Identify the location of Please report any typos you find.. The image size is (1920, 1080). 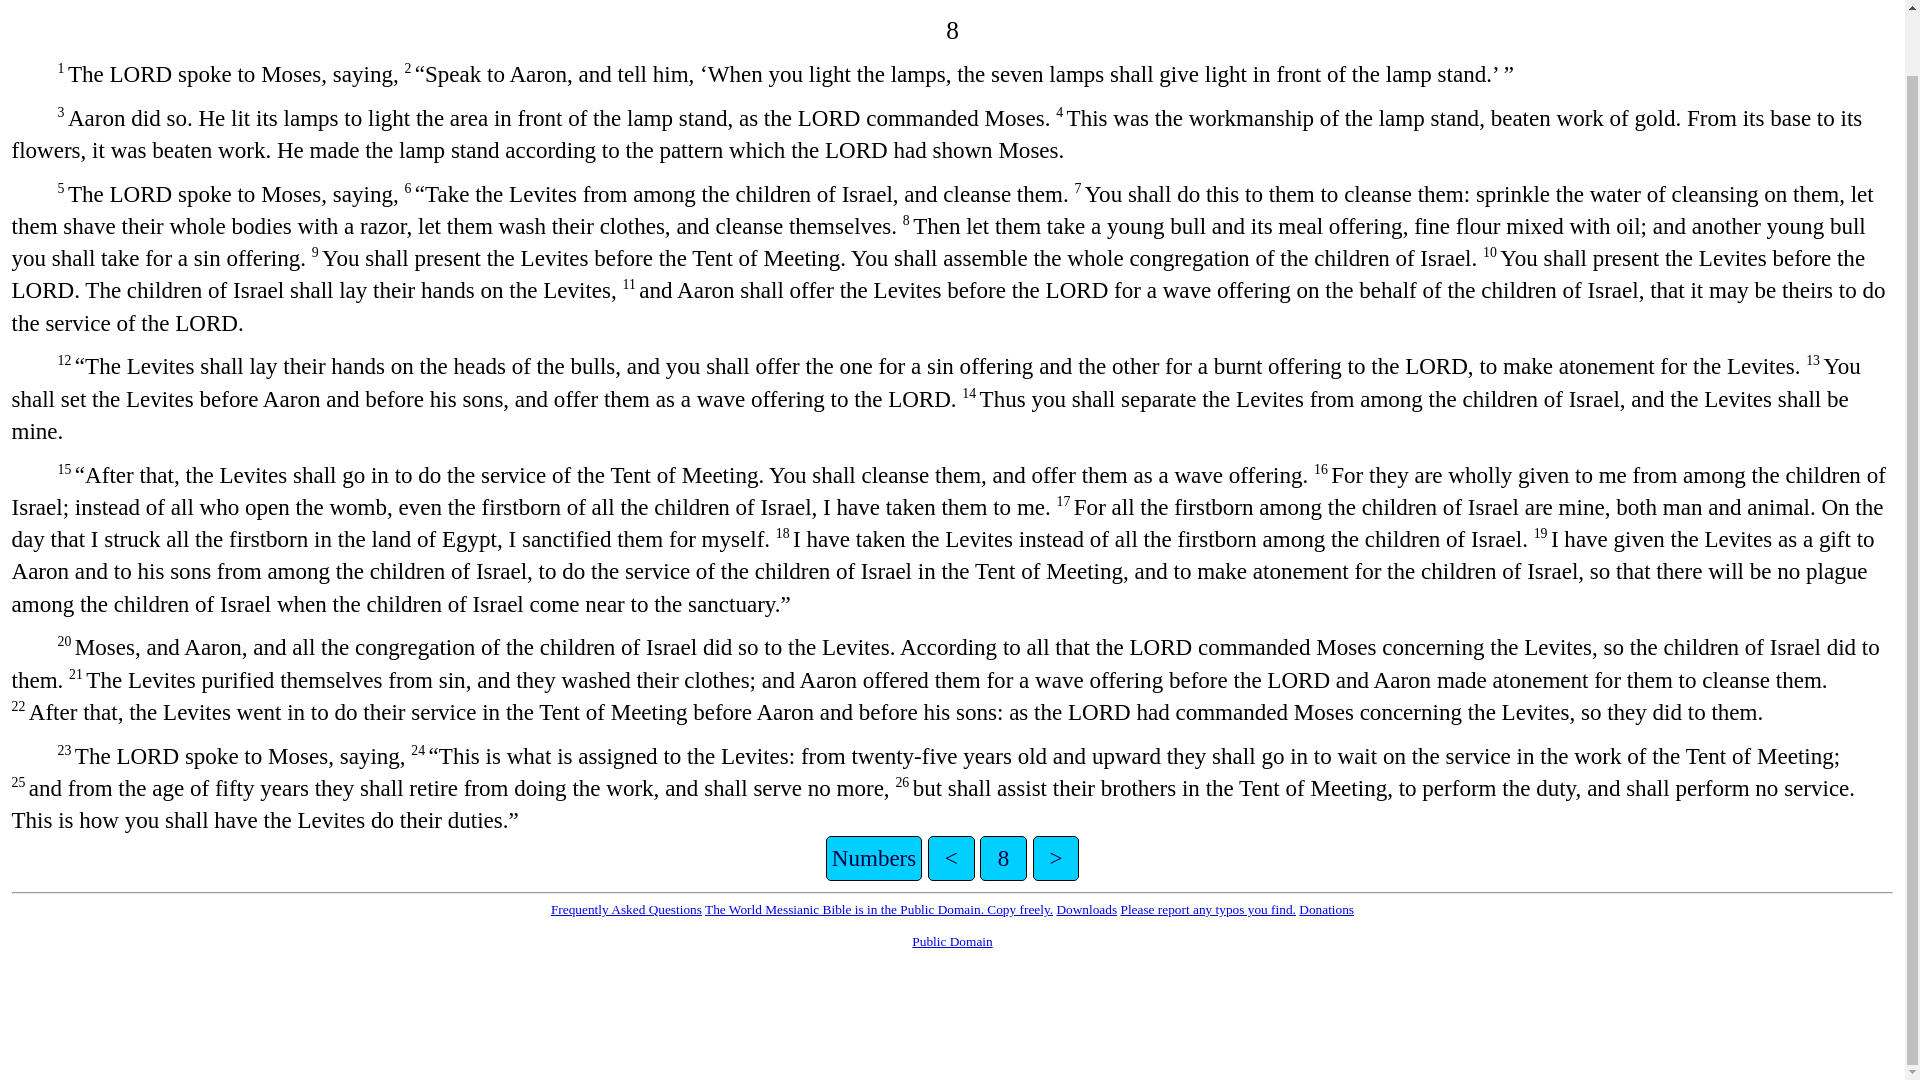
(1206, 908).